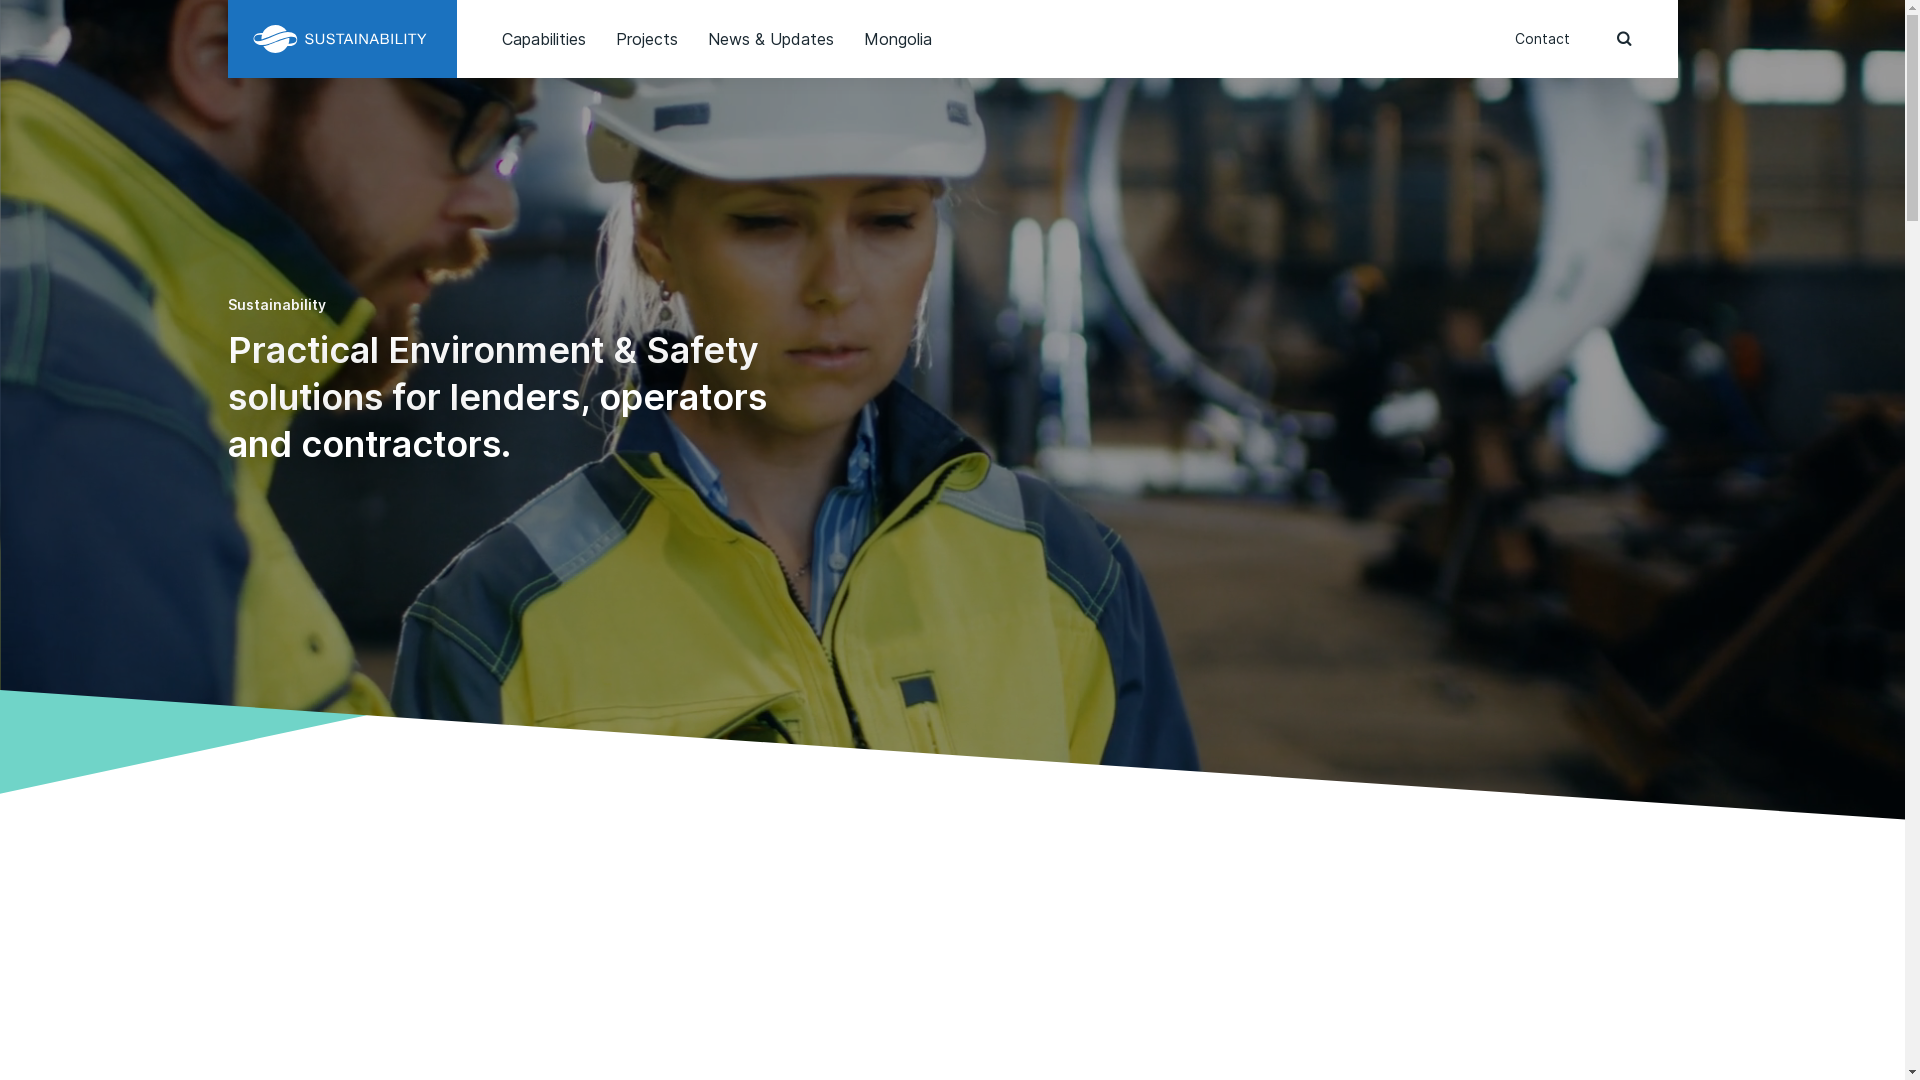 The height and width of the screenshot is (1080, 1920). What do you see at coordinates (544, 40) in the screenshot?
I see `Capabilities` at bounding box center [544, 40].